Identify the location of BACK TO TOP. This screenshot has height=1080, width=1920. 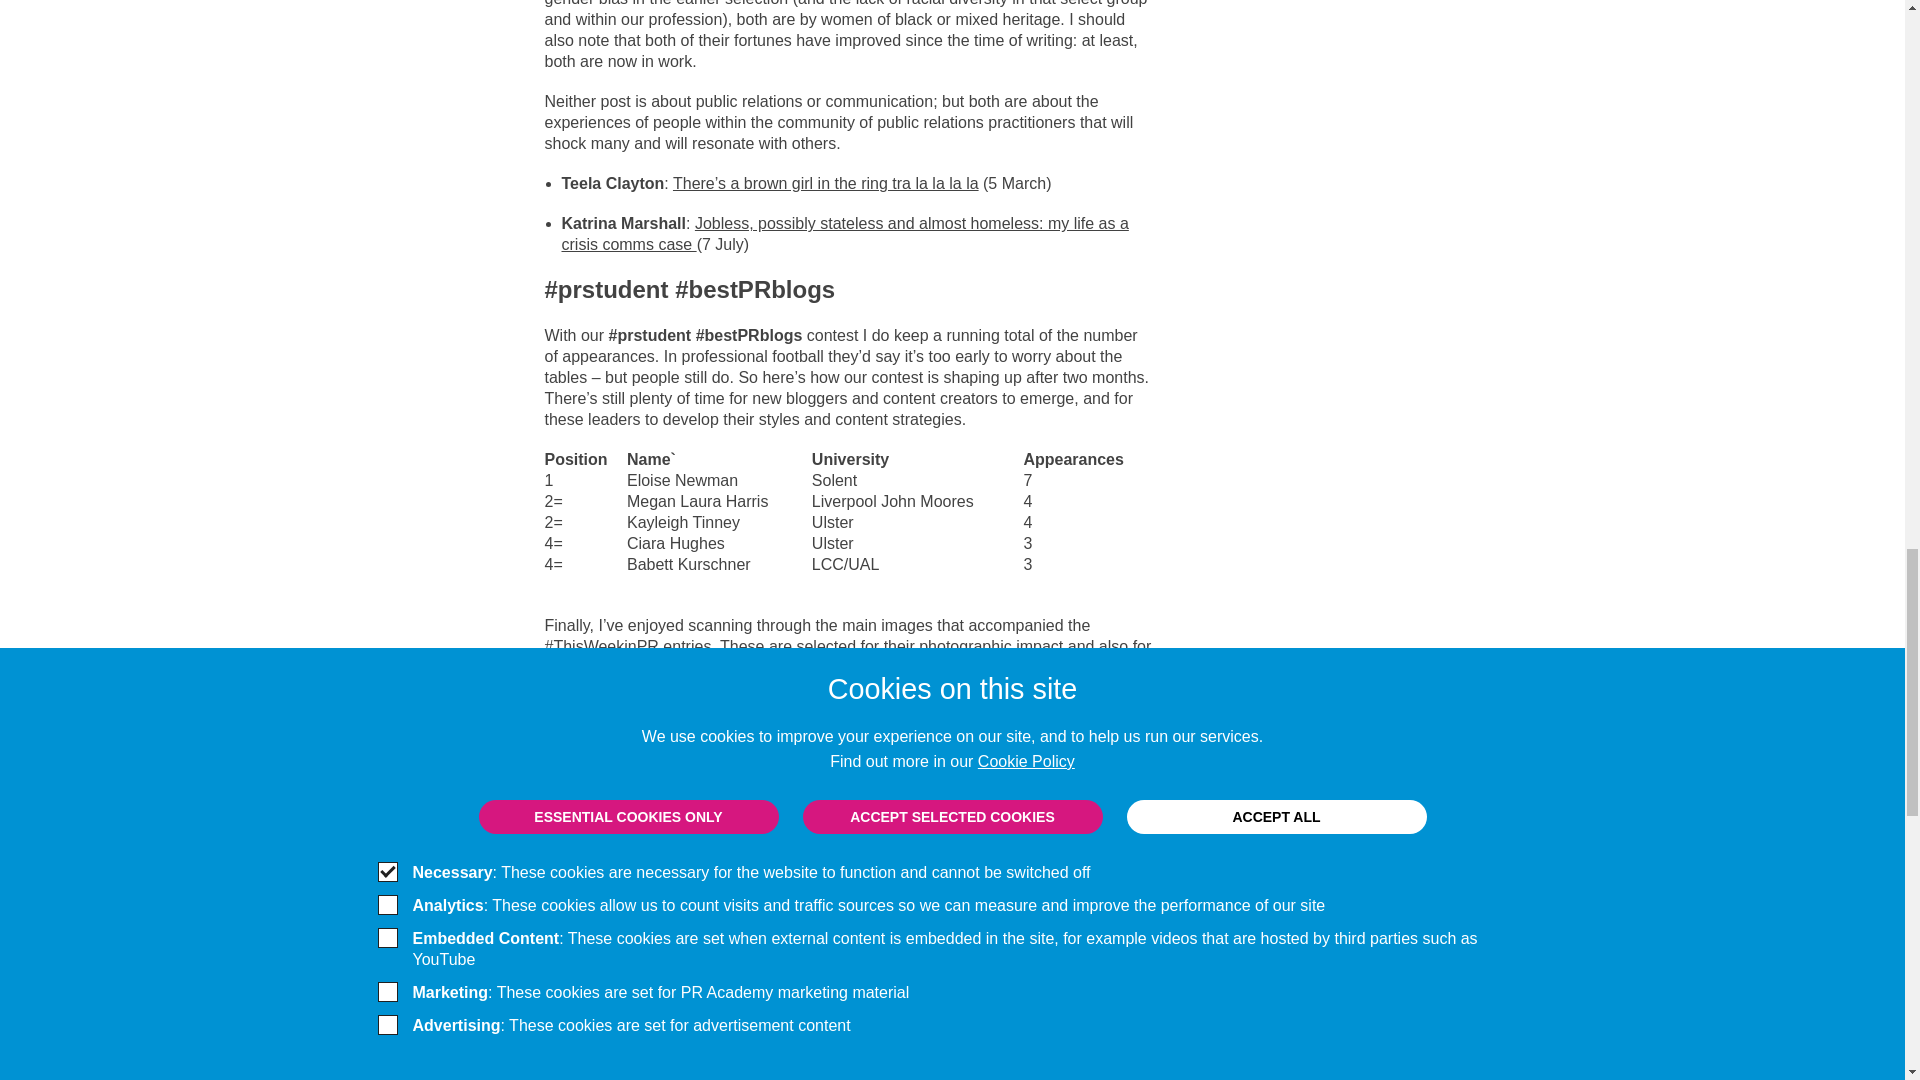
(1318, 1070).